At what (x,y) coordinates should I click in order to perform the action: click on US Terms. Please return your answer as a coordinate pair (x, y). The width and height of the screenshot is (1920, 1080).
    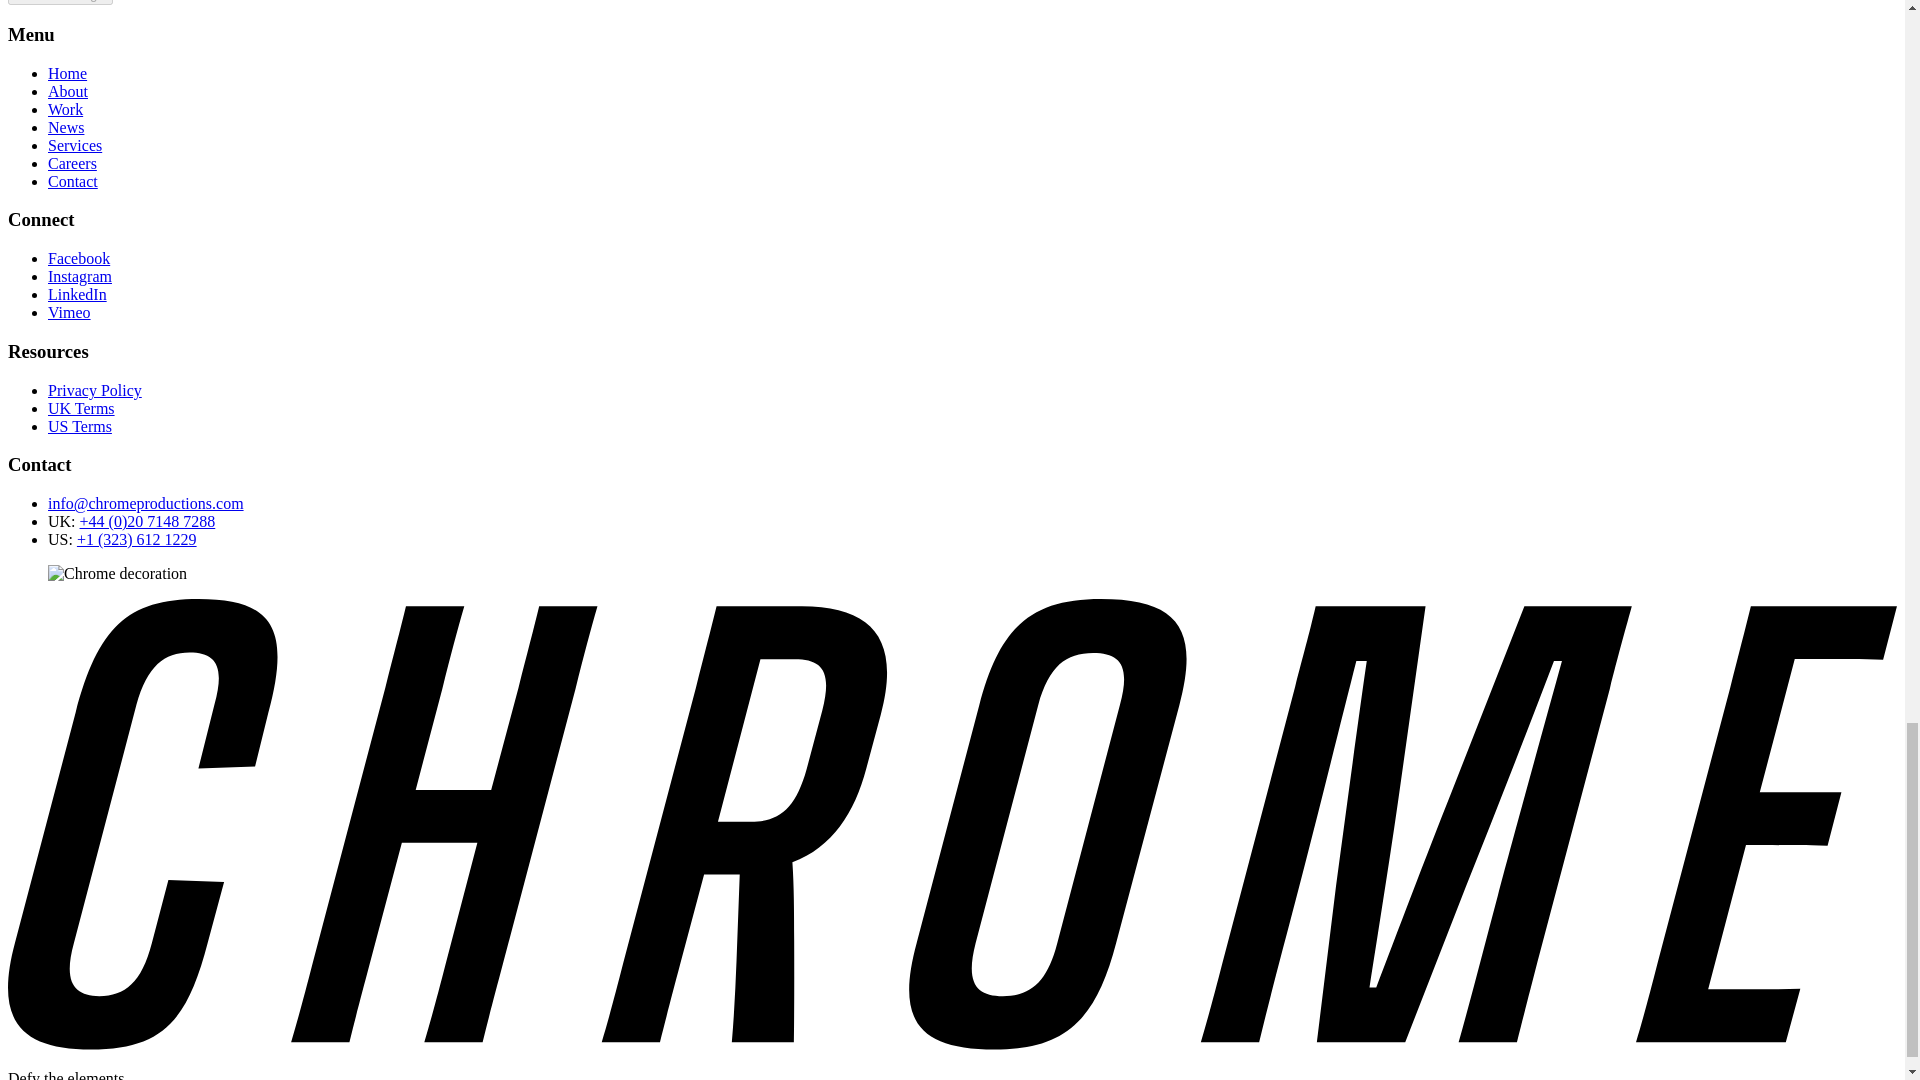
    Looking at the image, I should click on (80, 426).